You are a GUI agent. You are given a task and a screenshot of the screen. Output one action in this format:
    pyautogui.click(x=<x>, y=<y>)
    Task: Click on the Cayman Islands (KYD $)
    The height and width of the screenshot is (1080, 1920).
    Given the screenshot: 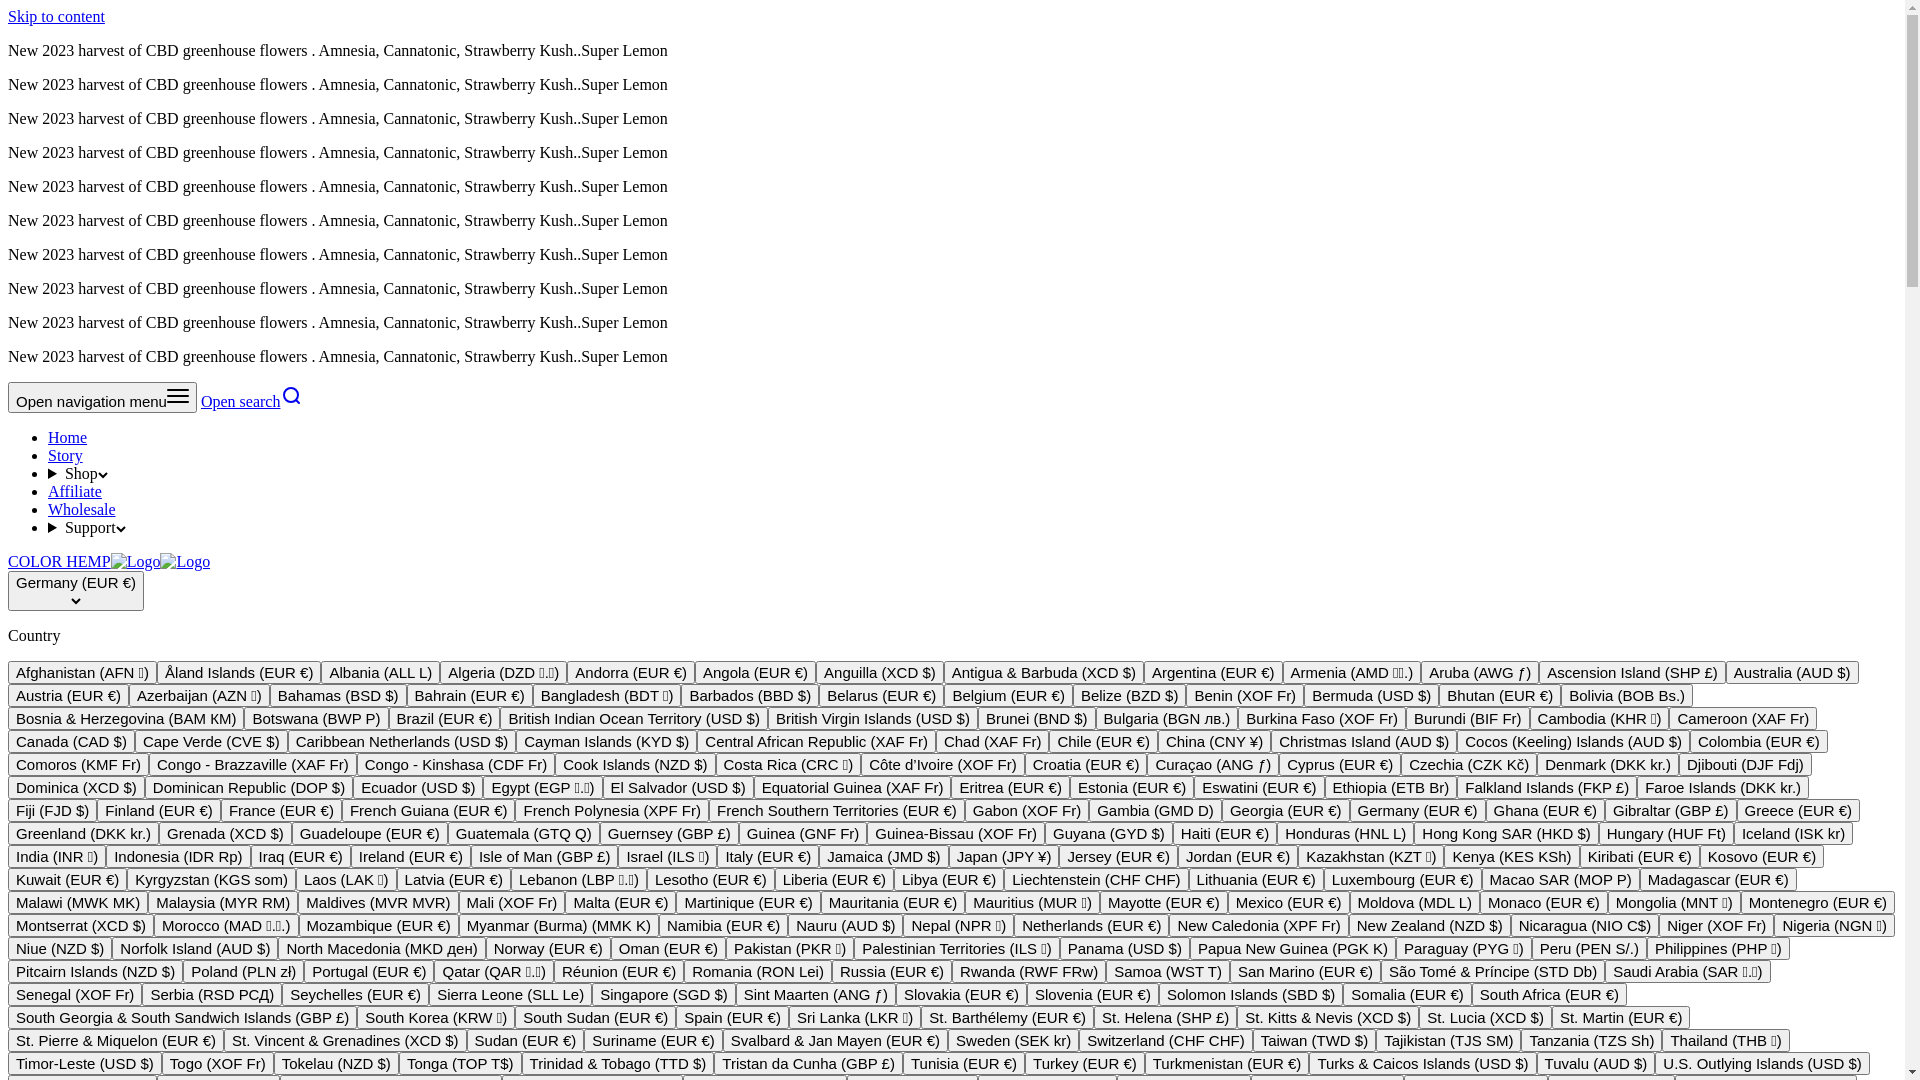 What is the action you would take?
    pyautogui.click(x=606, y=742)
    